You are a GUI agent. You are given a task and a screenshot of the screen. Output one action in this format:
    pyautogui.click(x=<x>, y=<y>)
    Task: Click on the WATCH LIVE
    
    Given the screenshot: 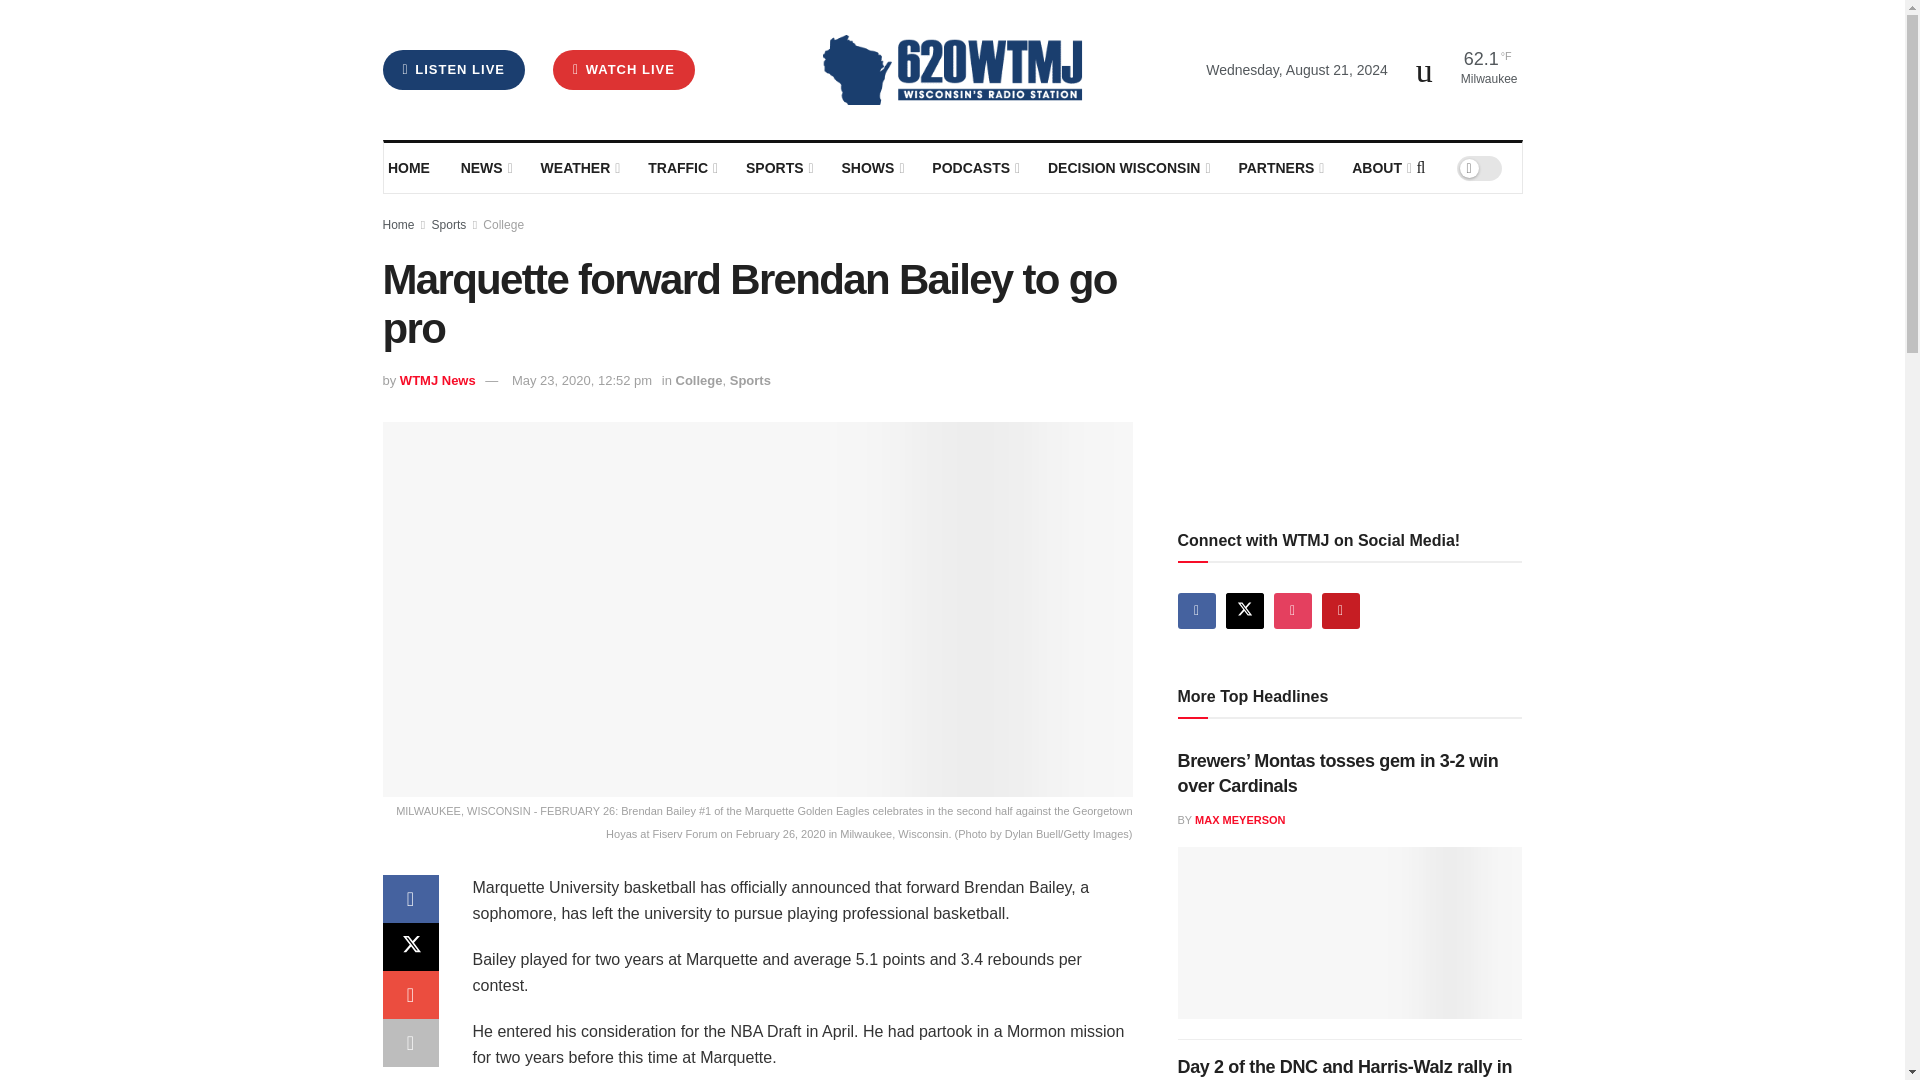 What is the action you would take?
    pyautogui.click(x=624, y=69)
    